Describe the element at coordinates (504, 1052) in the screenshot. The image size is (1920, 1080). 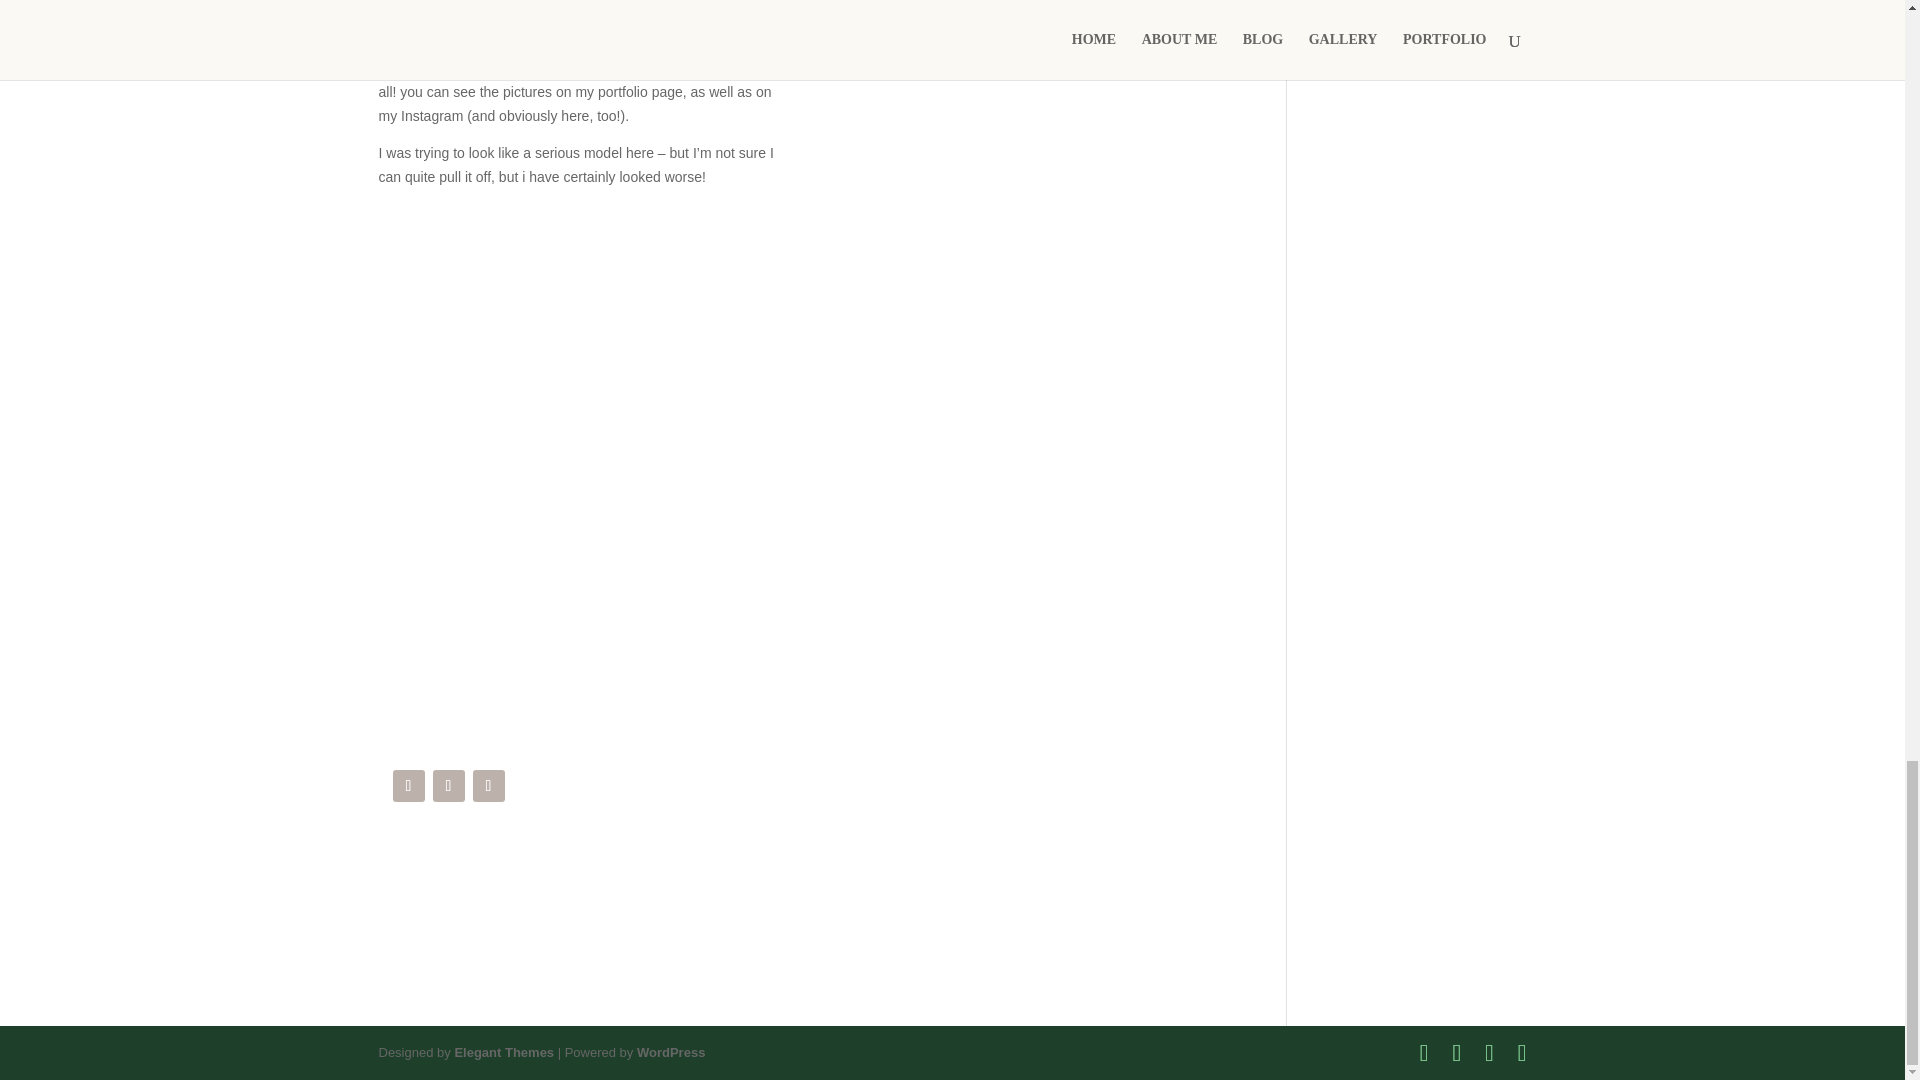
I see `Premium WordPress Themes` at that location.